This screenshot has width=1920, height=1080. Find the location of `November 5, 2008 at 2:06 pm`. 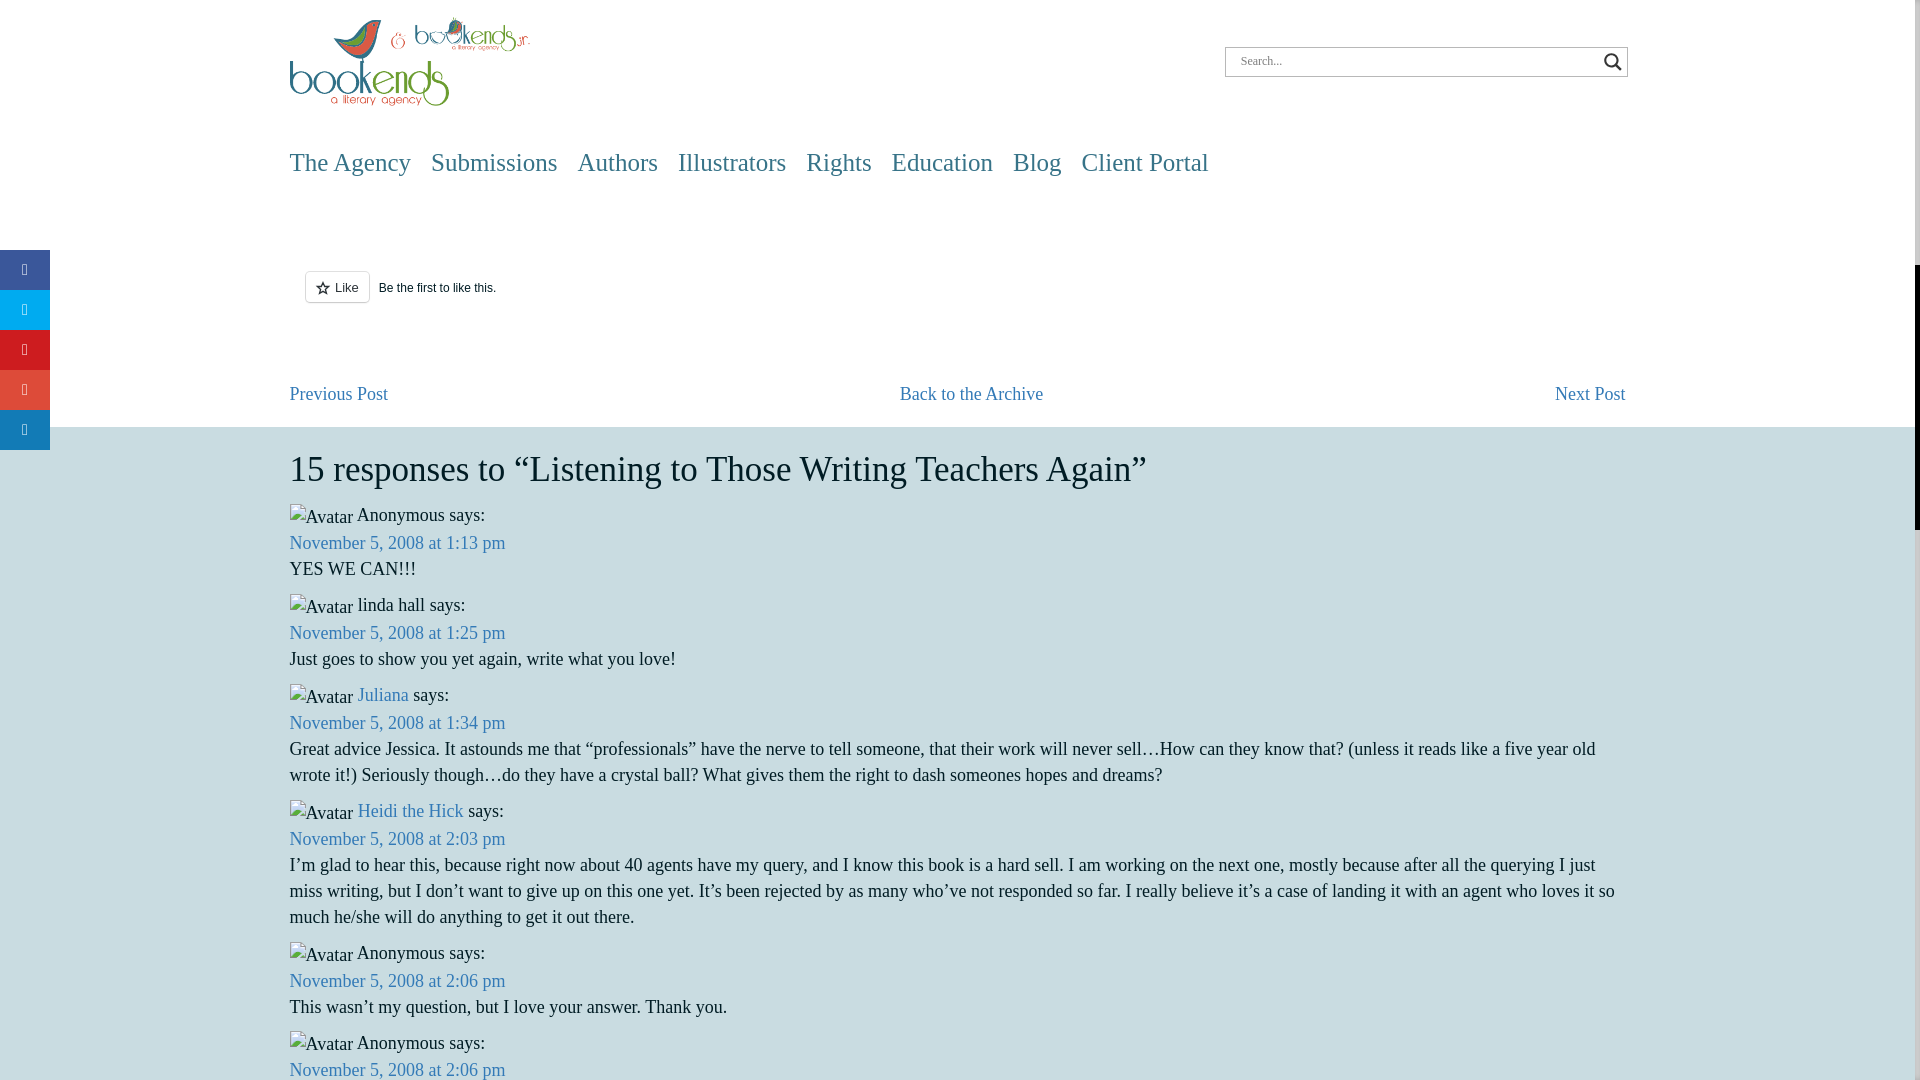

November 5, 2008 at 2:06 pm is located at coordinates (398, 980).